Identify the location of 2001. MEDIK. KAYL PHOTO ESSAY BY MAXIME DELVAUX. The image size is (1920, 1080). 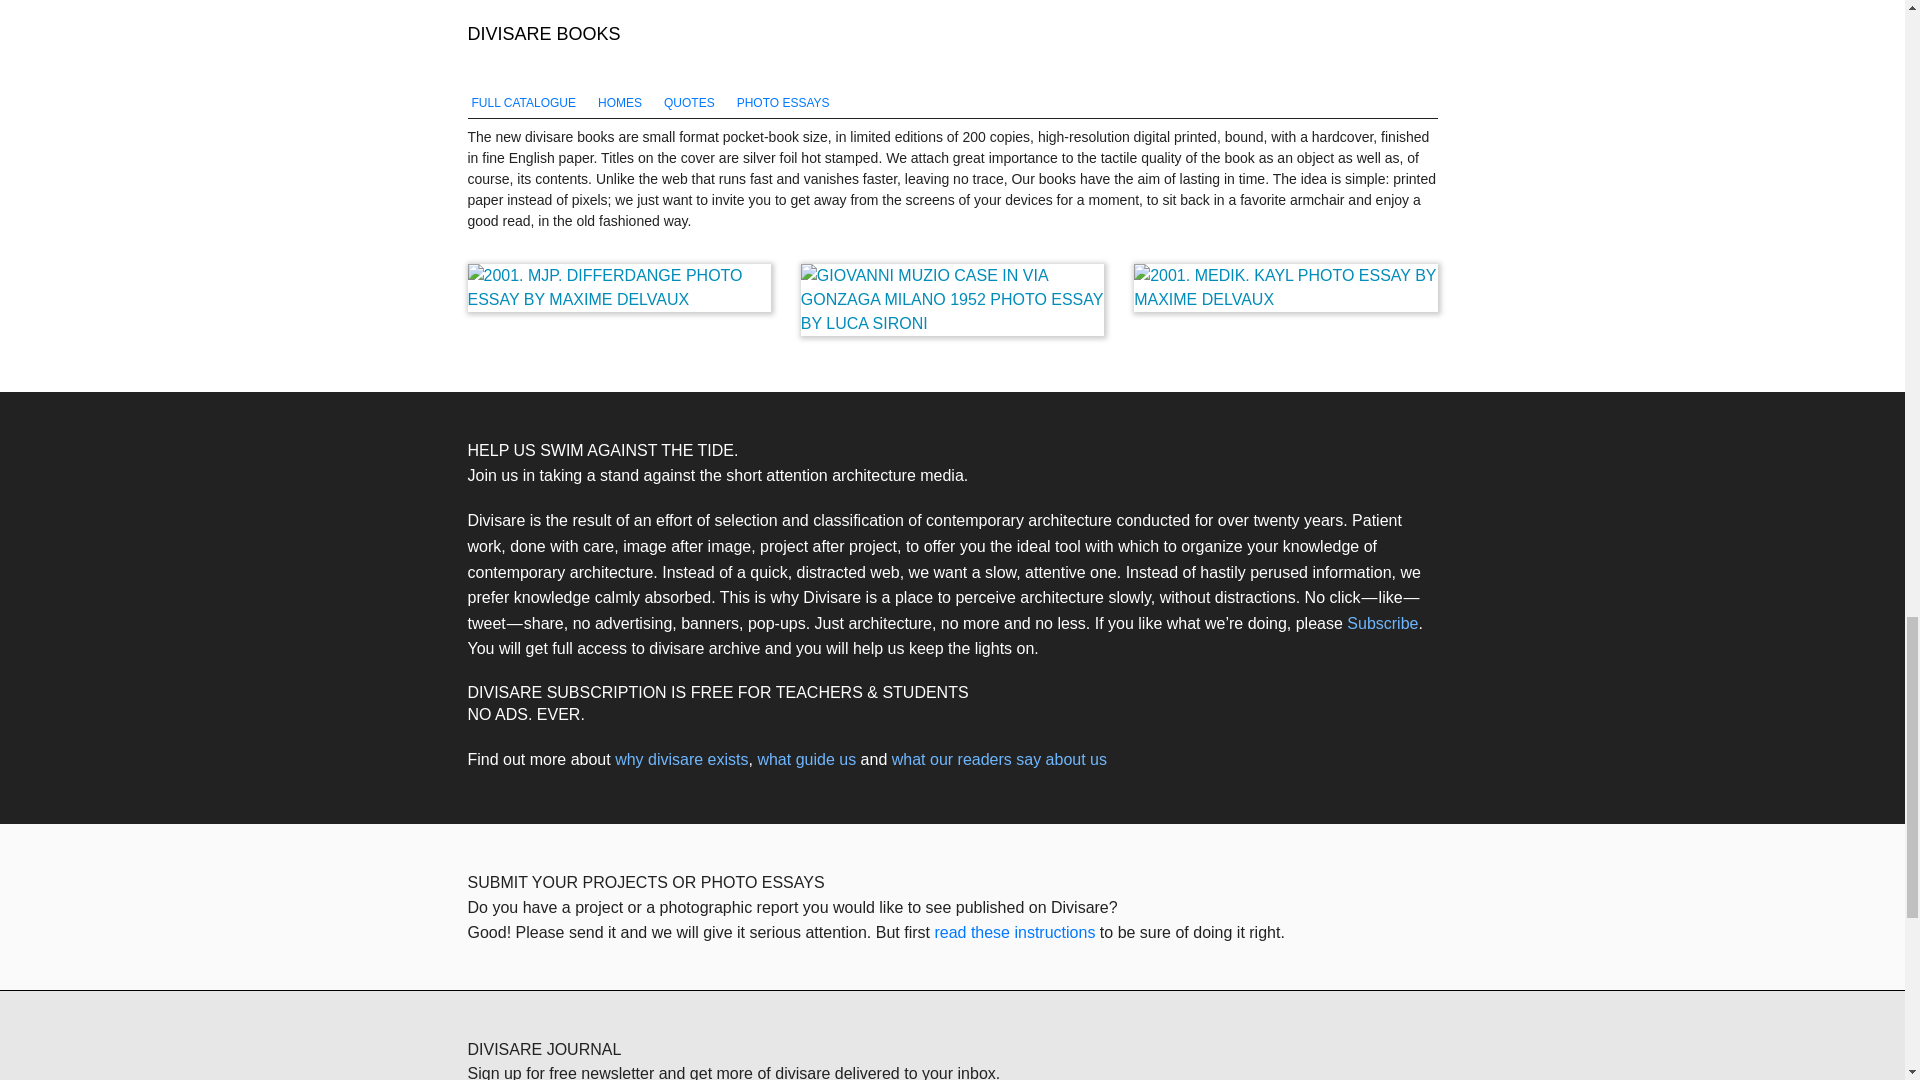
(1285, 288).